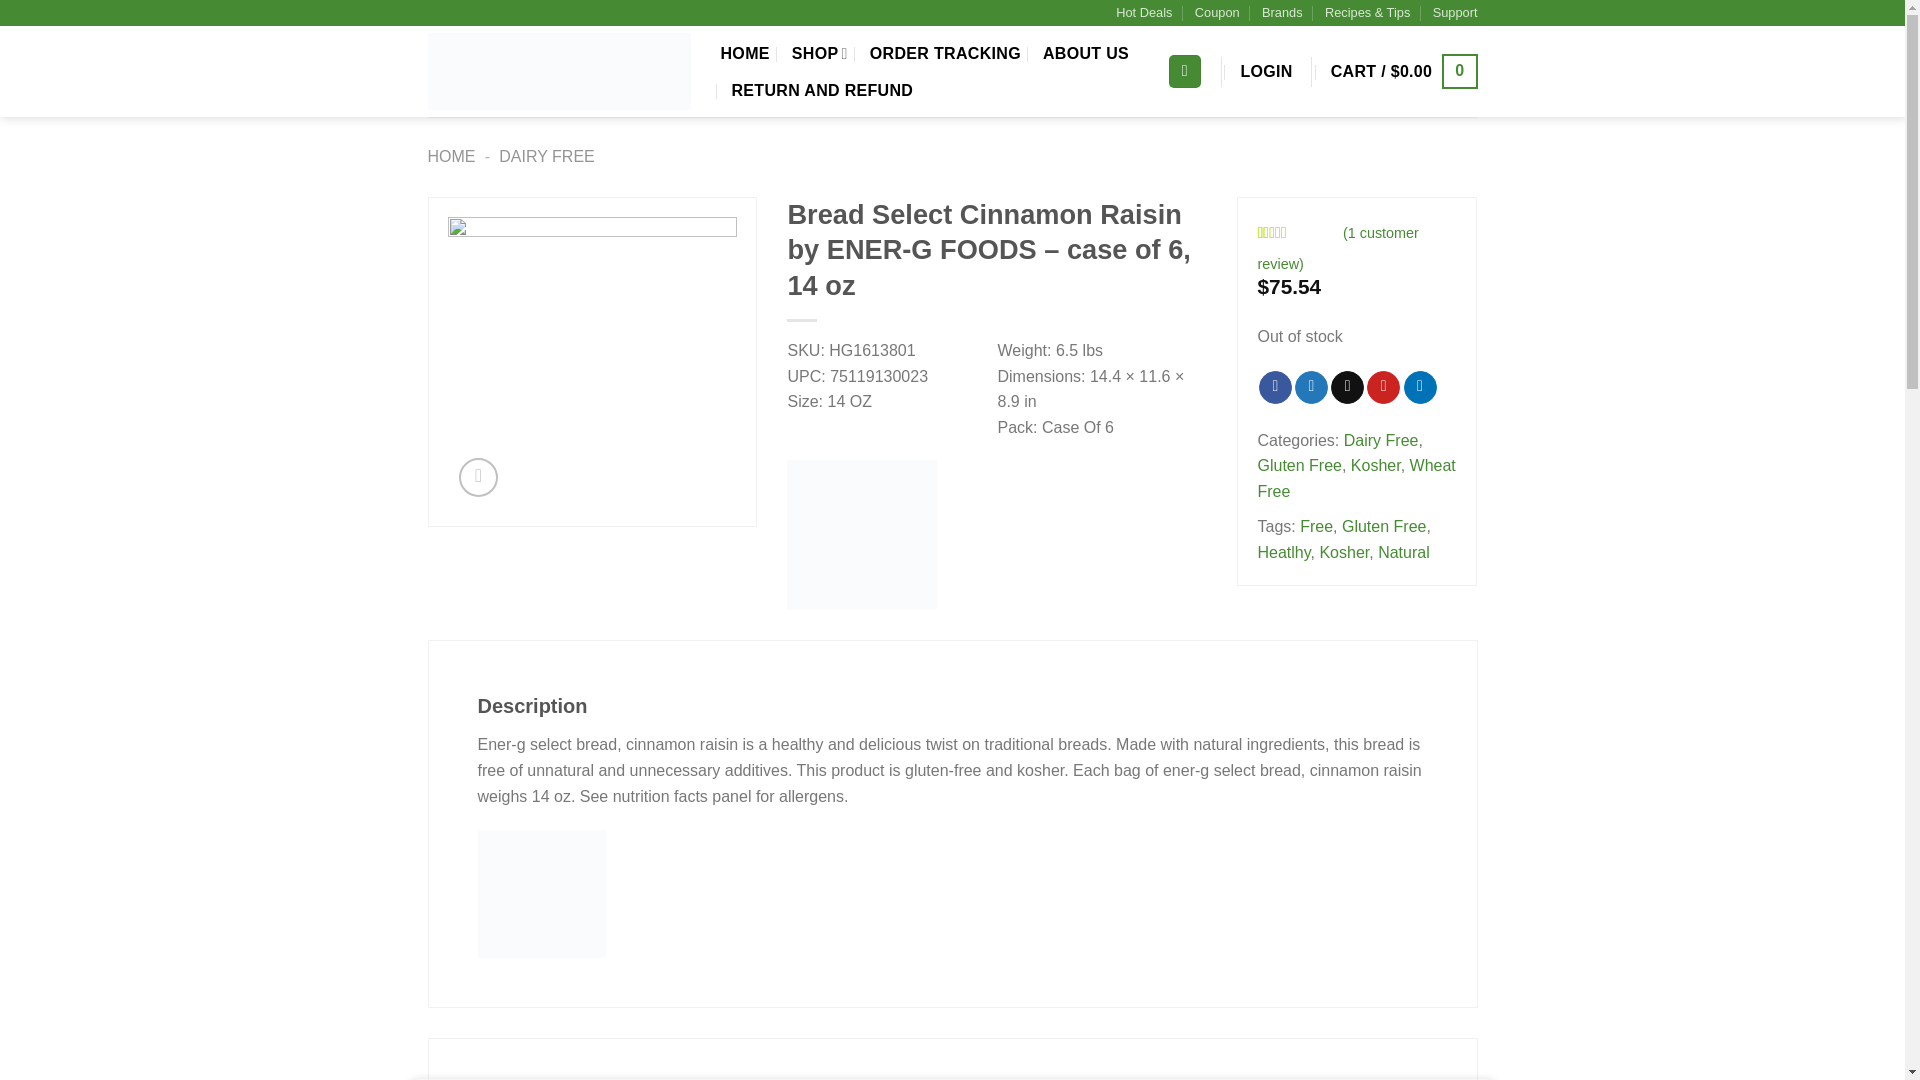  Describe the element at coordinates (744, 54) in the screenshot. I see `HOME` at that location.